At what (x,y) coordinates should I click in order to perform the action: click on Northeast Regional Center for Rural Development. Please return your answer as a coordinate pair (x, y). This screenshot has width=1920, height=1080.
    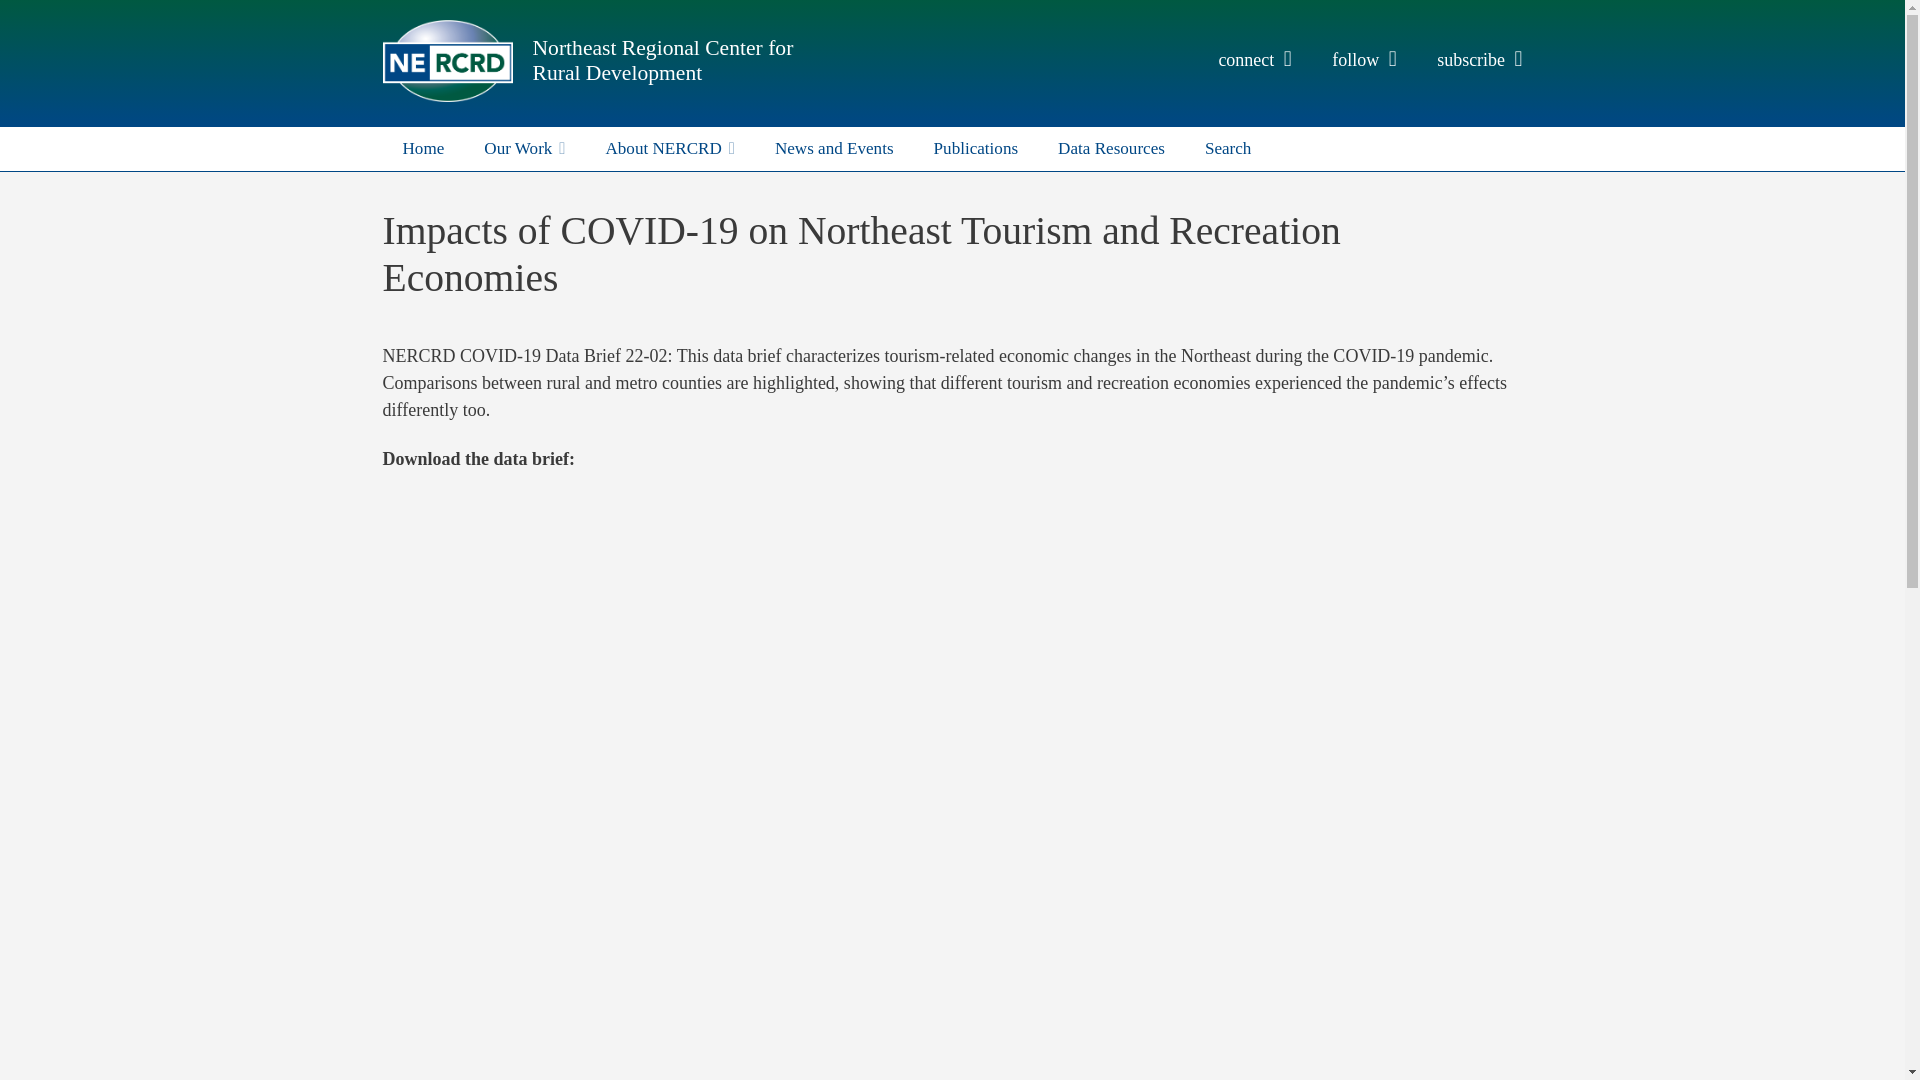
    Looking at the image, I should click on (662, 60).